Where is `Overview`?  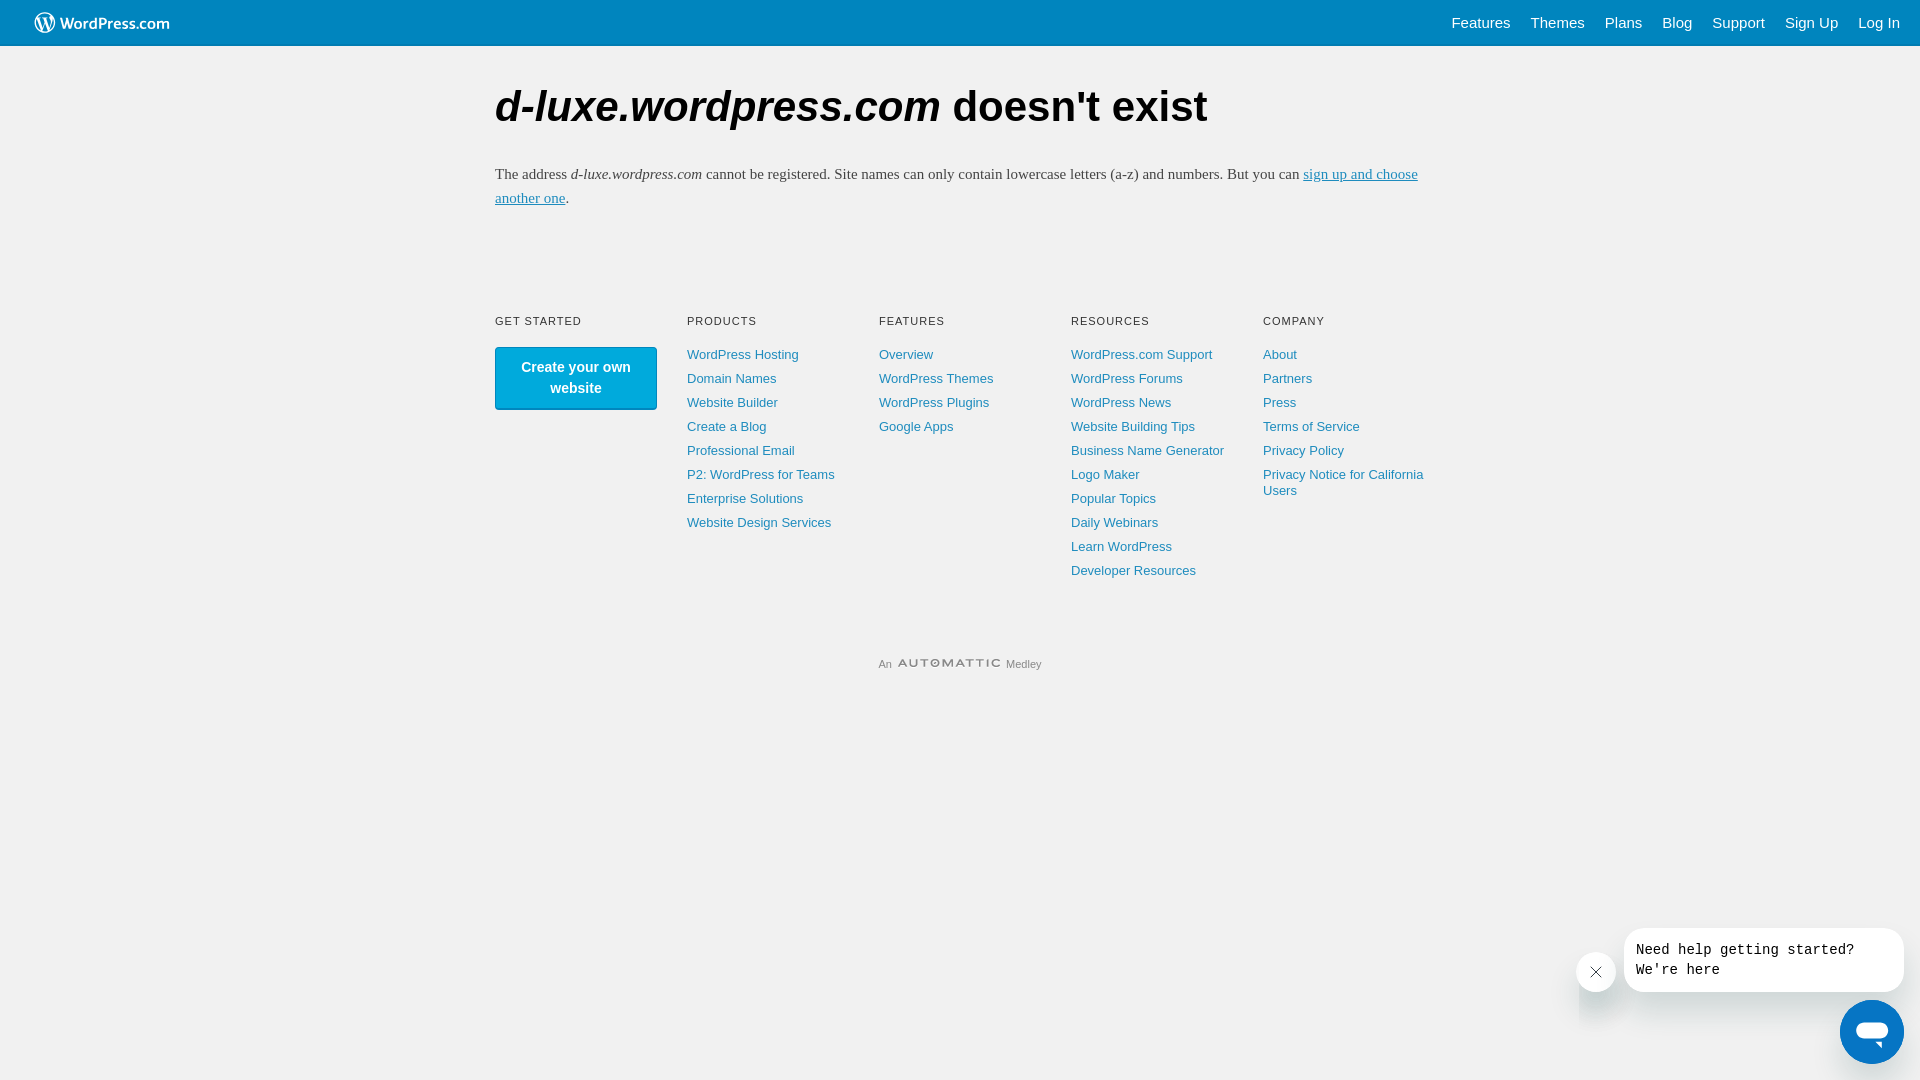
Overview is located at coordinates (906, 354).